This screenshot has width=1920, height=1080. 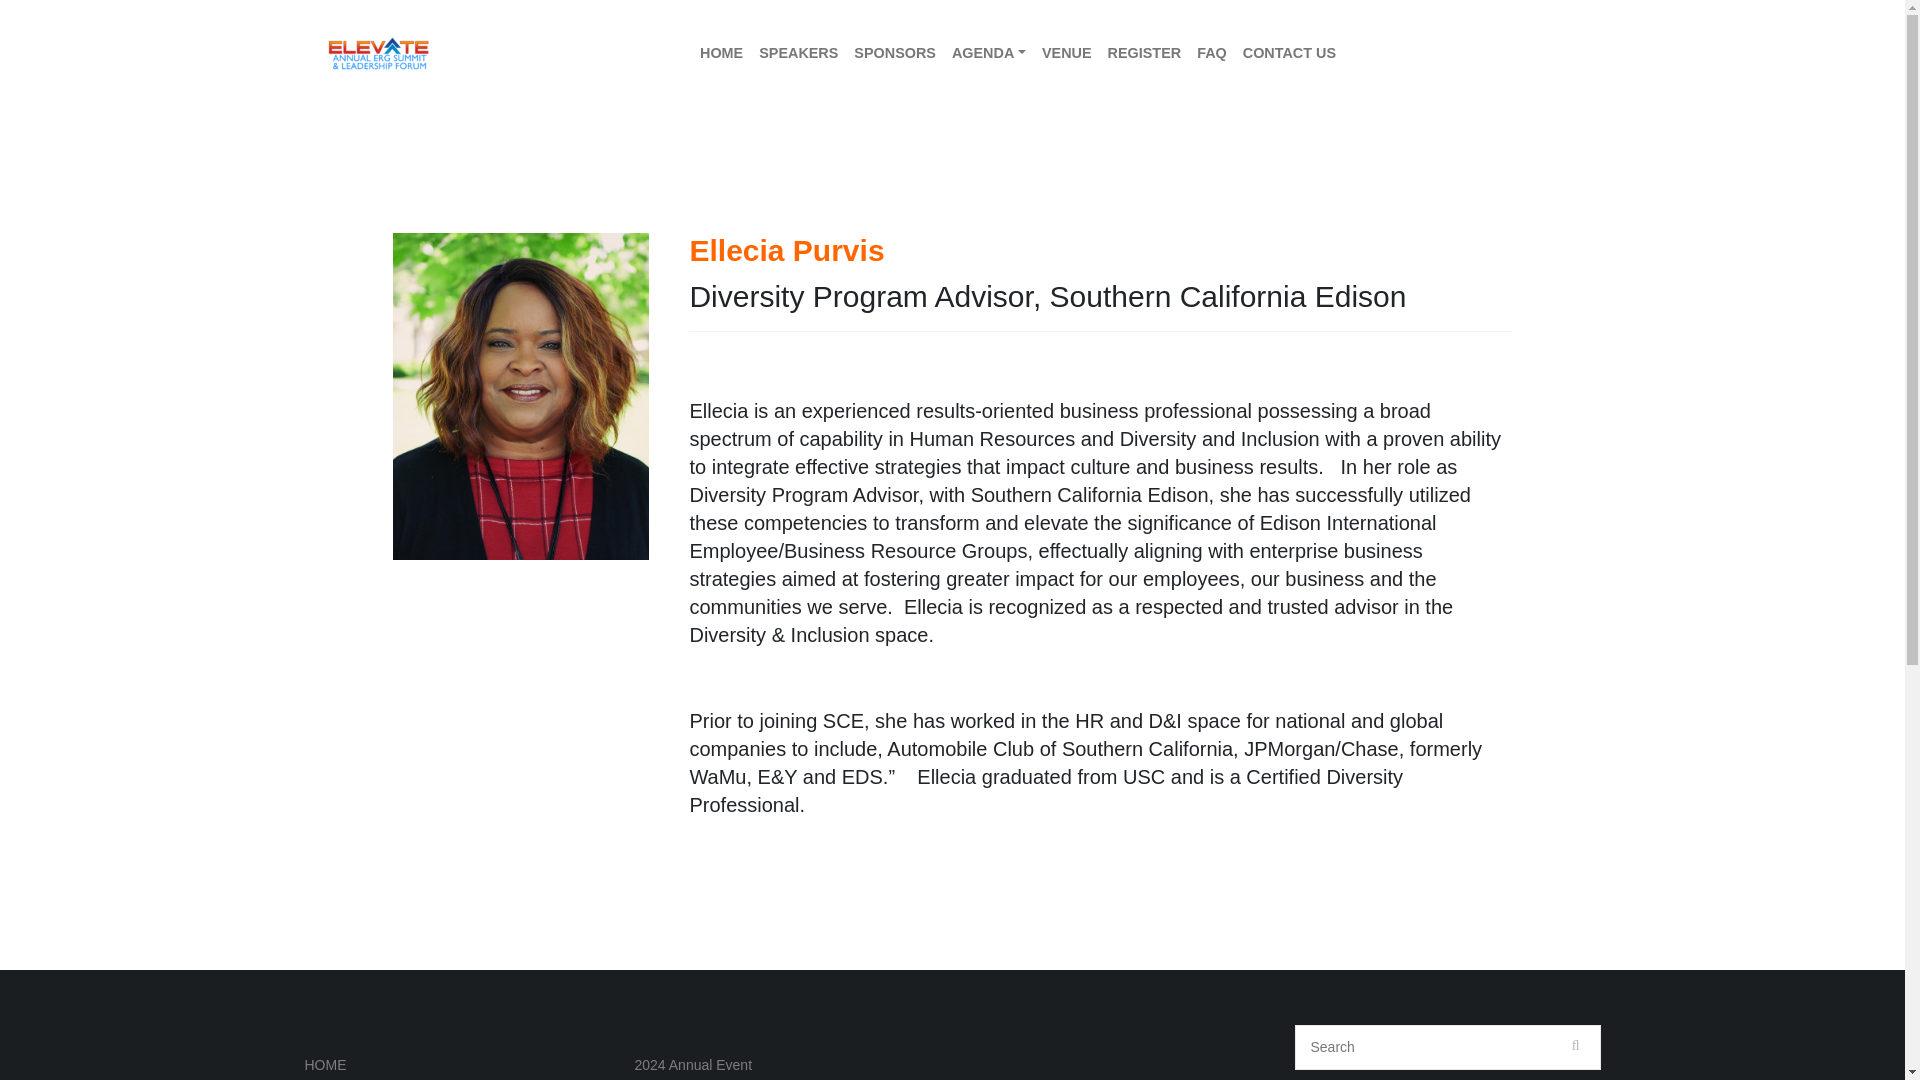 What do you see at coordinates (1289, 54) in the screenshot?
I see `CONTACT US` at bounding box center [1289, 54].